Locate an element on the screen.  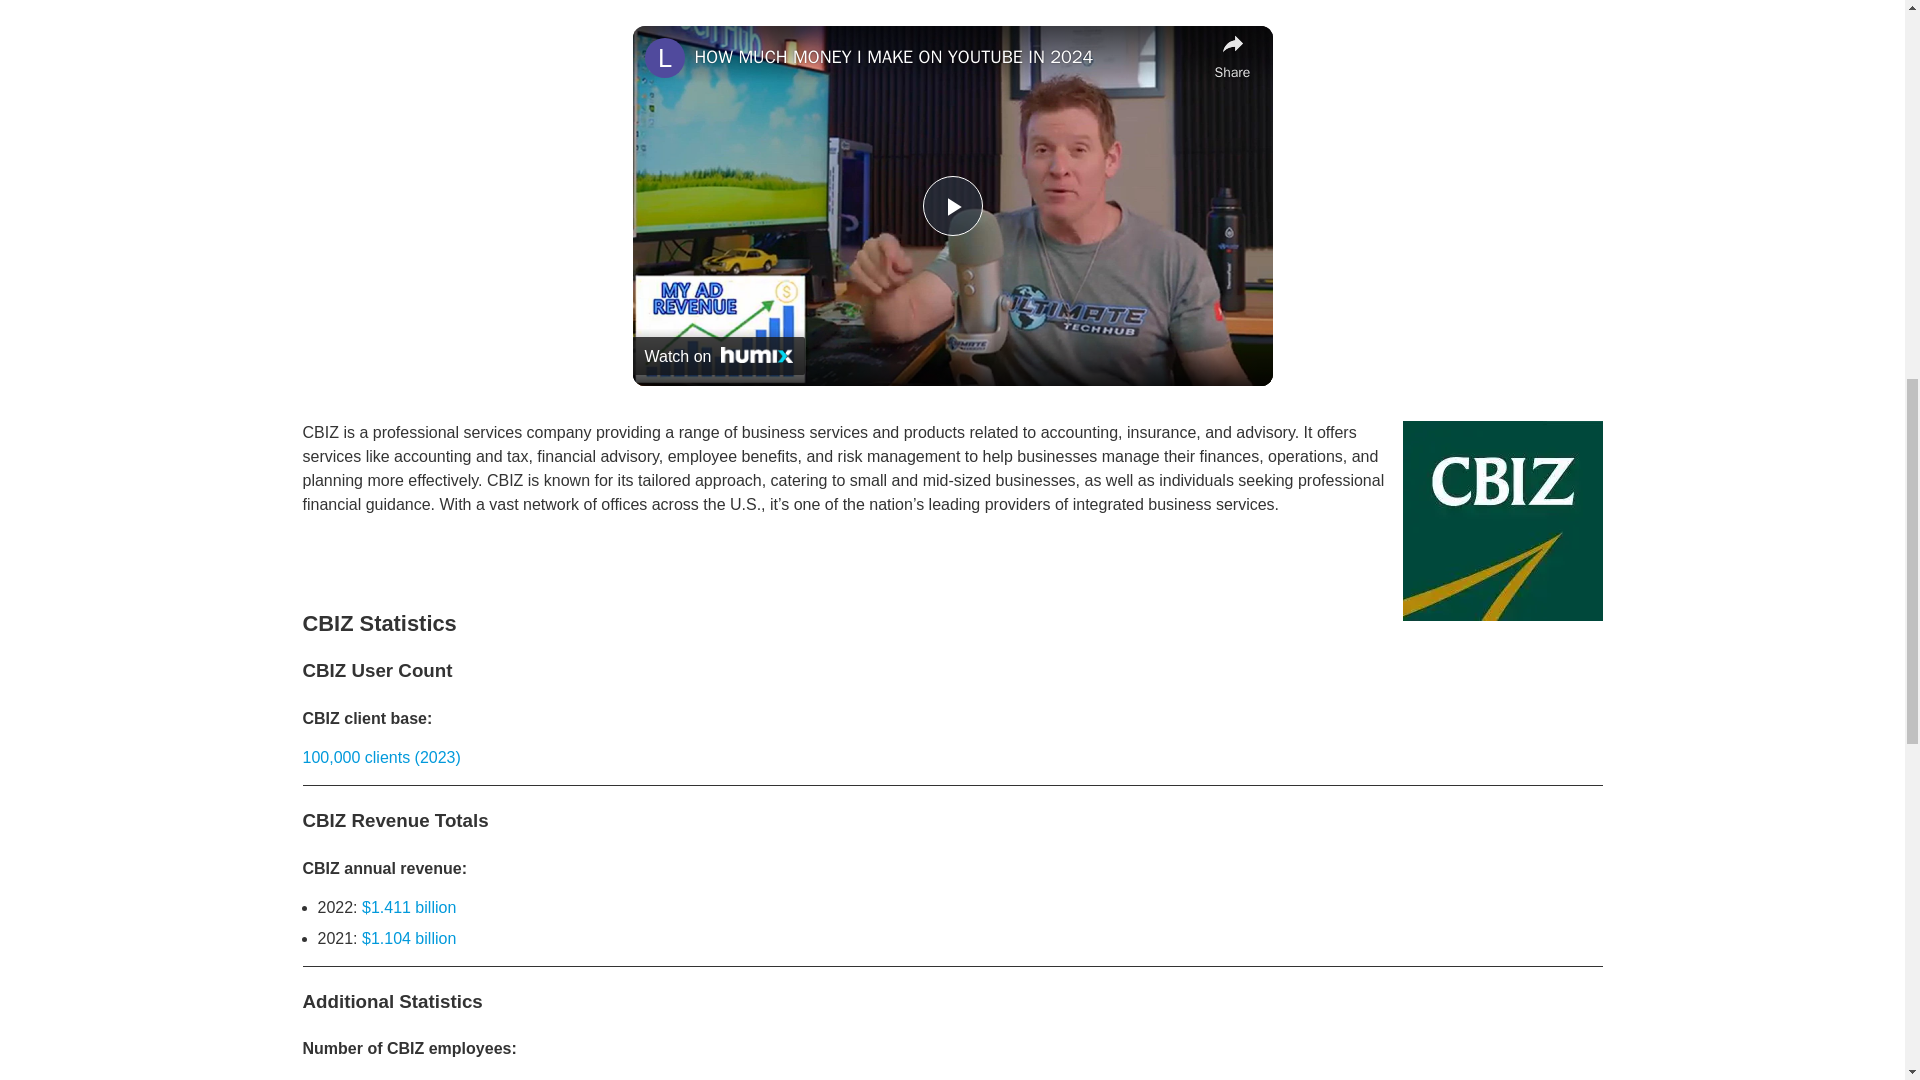
CBIZ Statistics user count and Facts is located at coordinates (1501, 521).